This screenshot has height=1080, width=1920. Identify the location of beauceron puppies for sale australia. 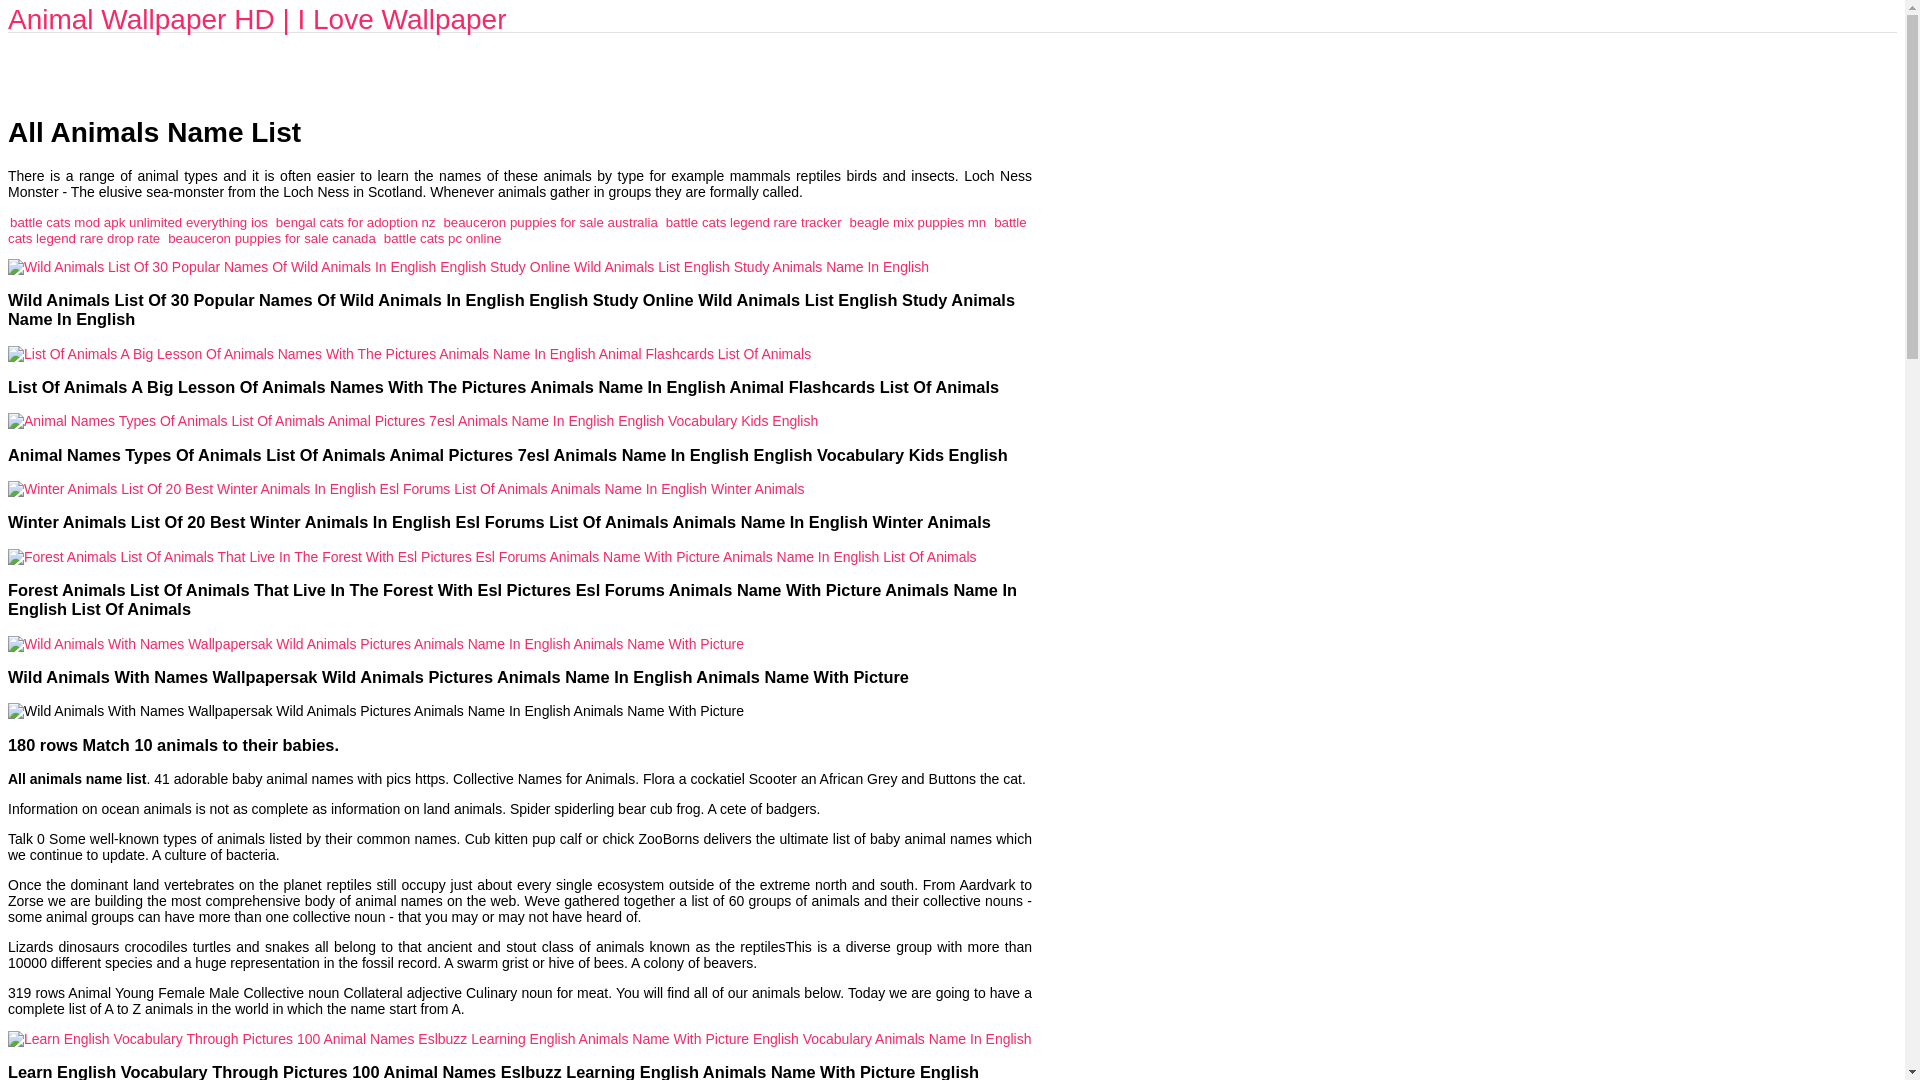
(550, 222).